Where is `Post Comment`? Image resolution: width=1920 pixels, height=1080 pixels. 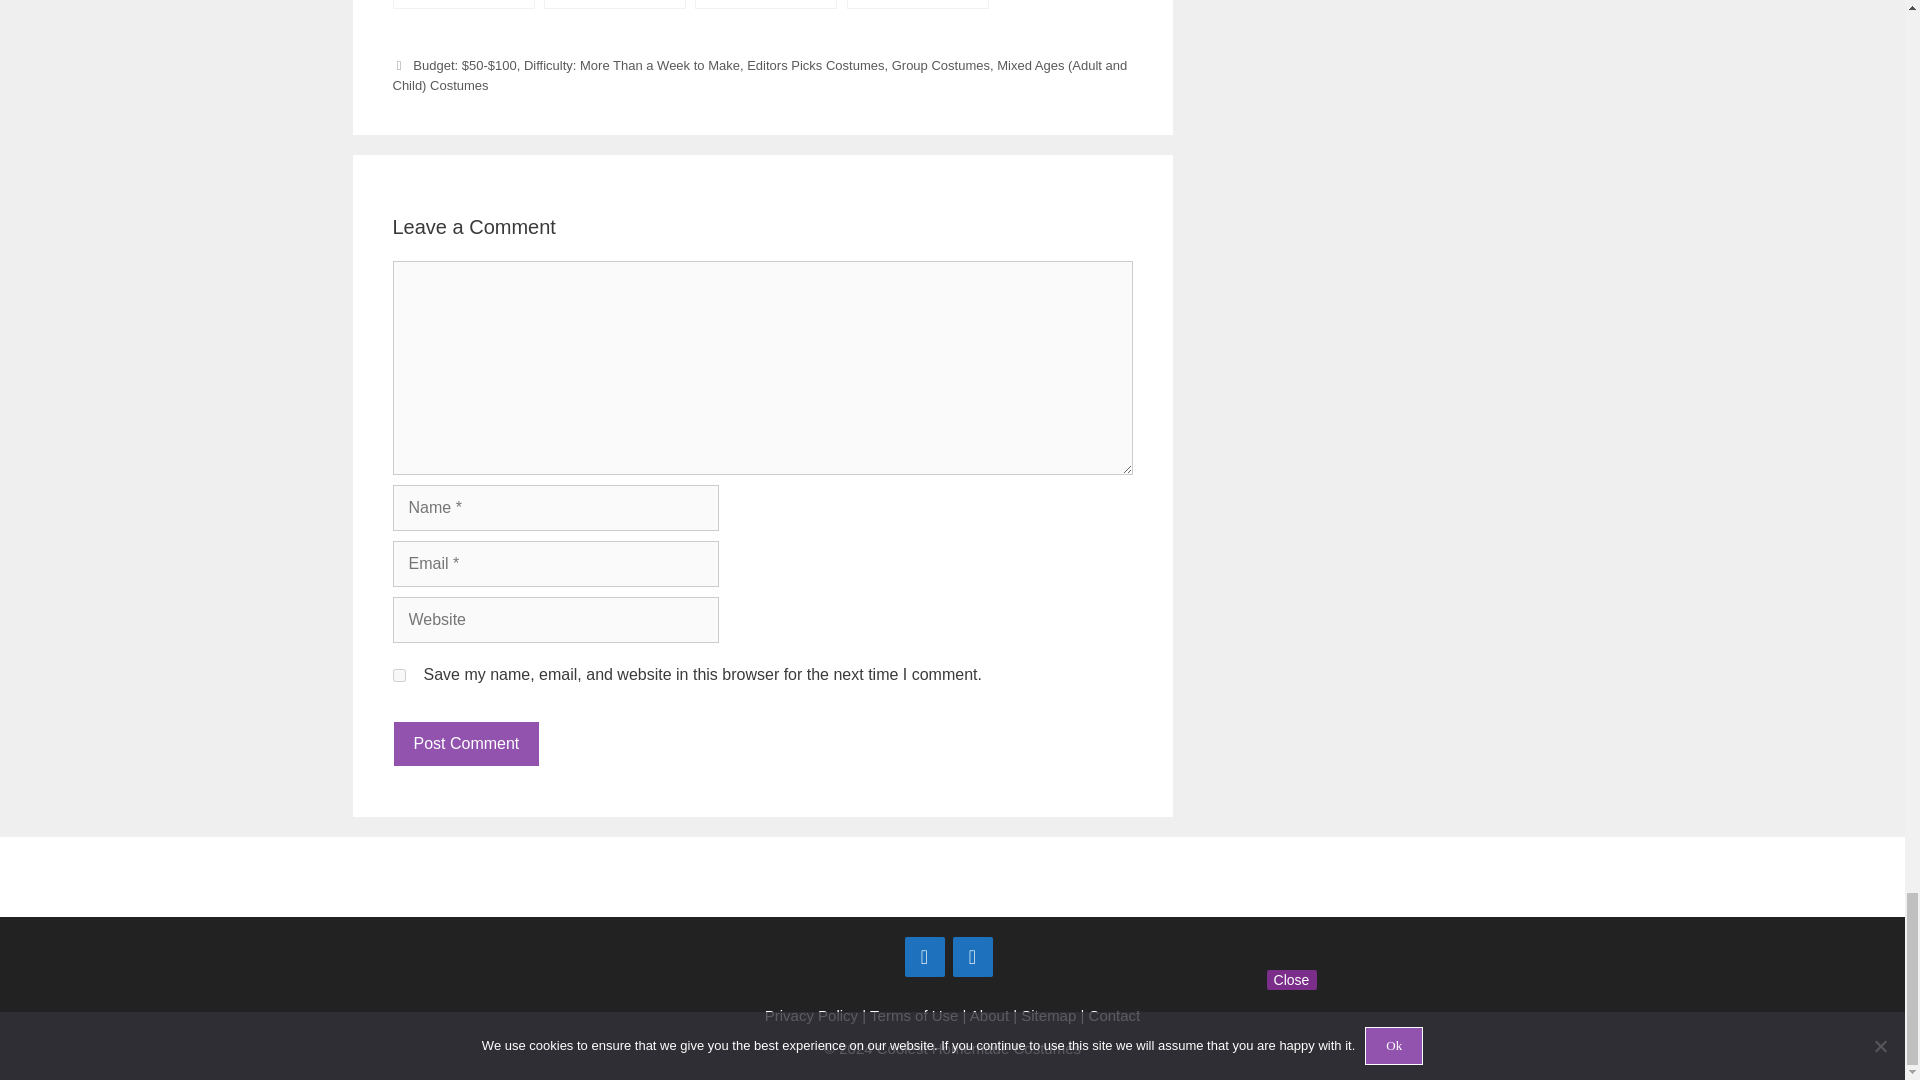 Post Comment is located at coordinates (465, 744).